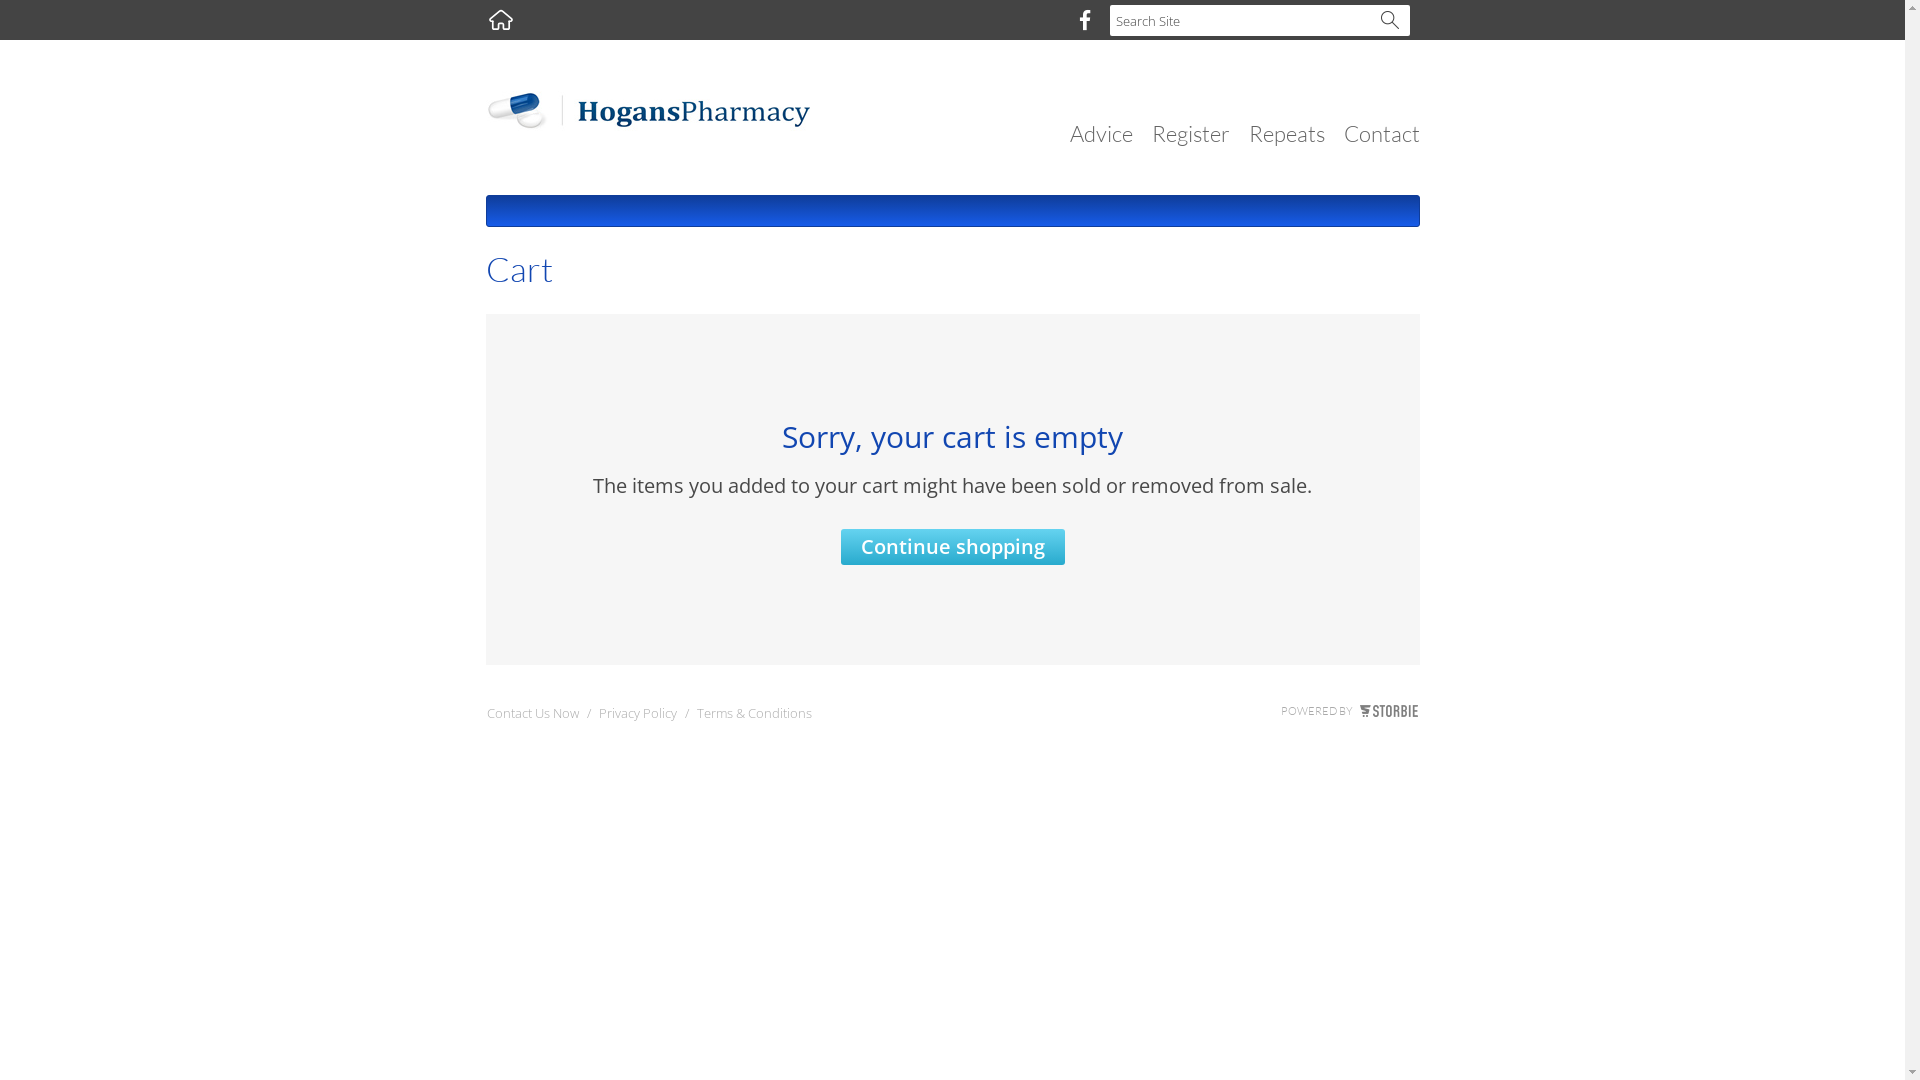 This screenshot has height=1080, width=1920. I want to click on Facebook, so click(1084, 20).